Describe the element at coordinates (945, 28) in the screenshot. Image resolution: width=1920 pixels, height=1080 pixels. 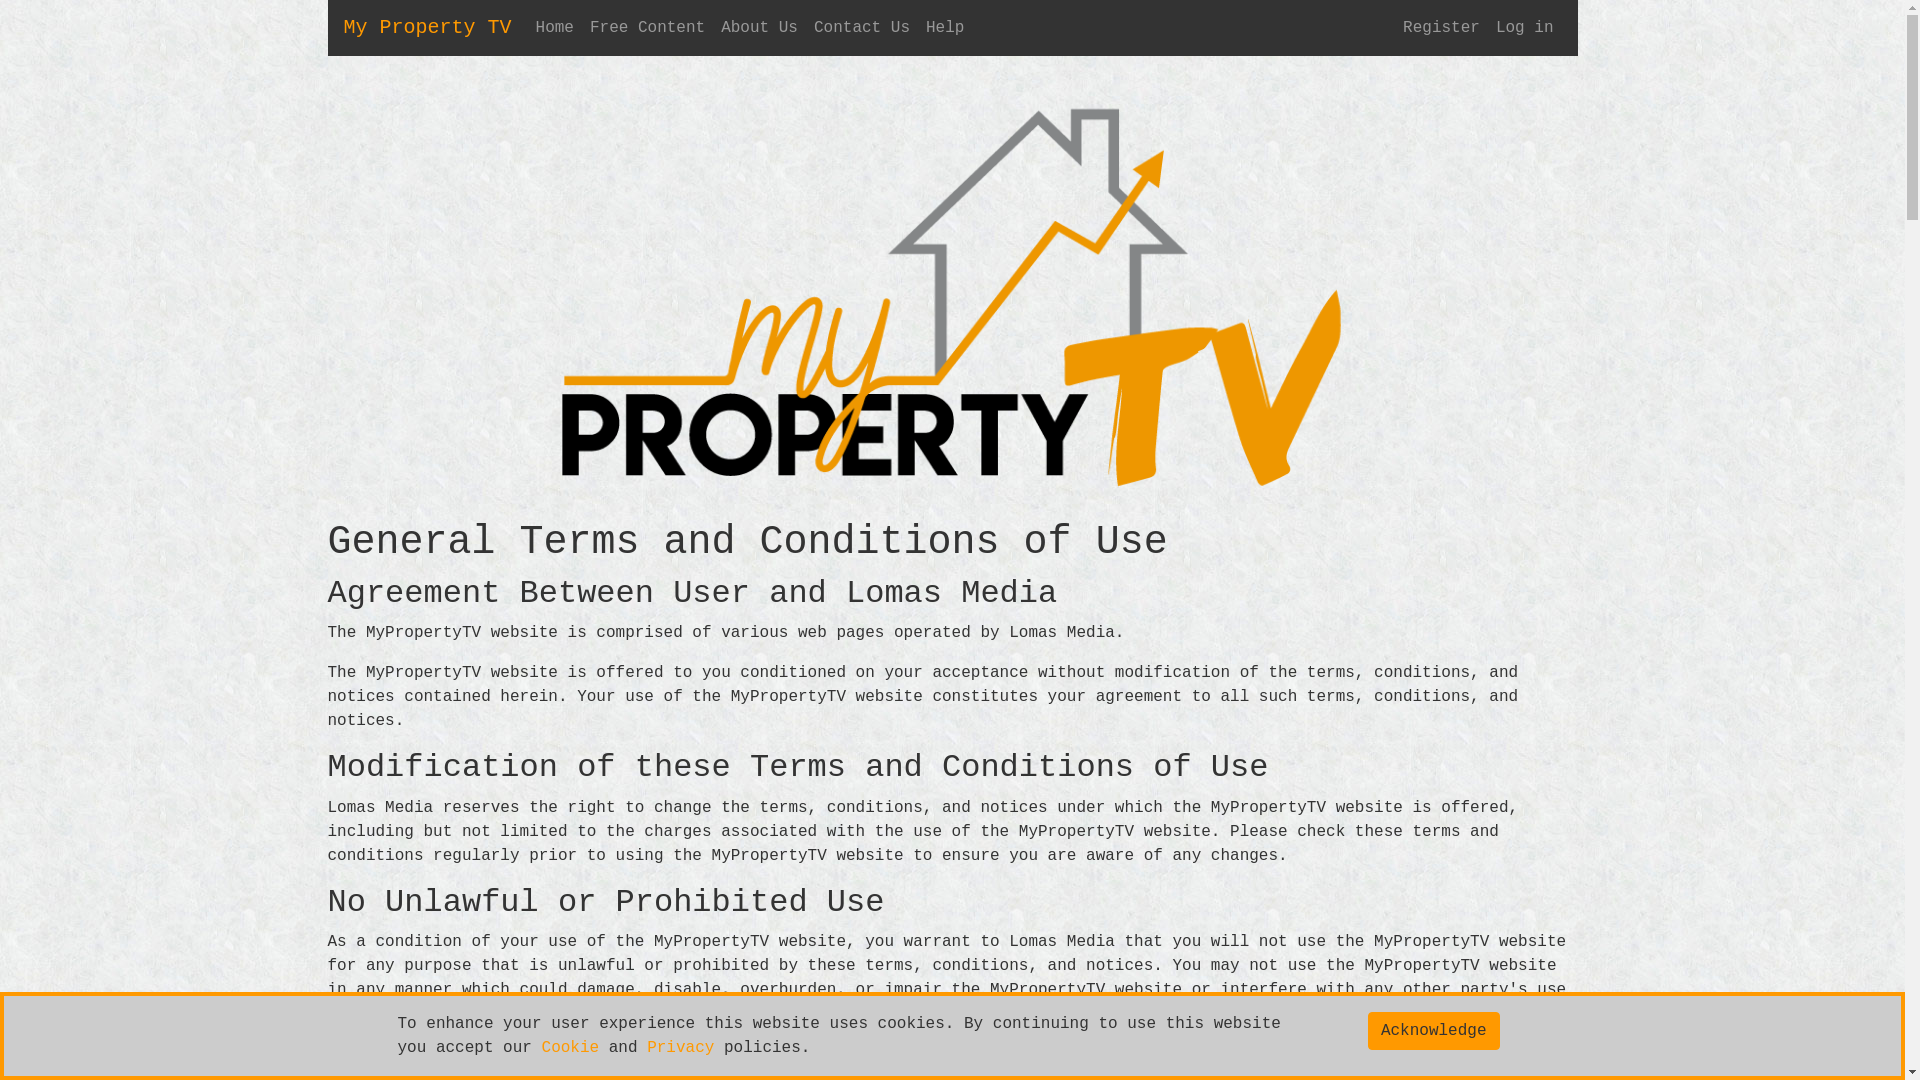
I see `Help` at that location.